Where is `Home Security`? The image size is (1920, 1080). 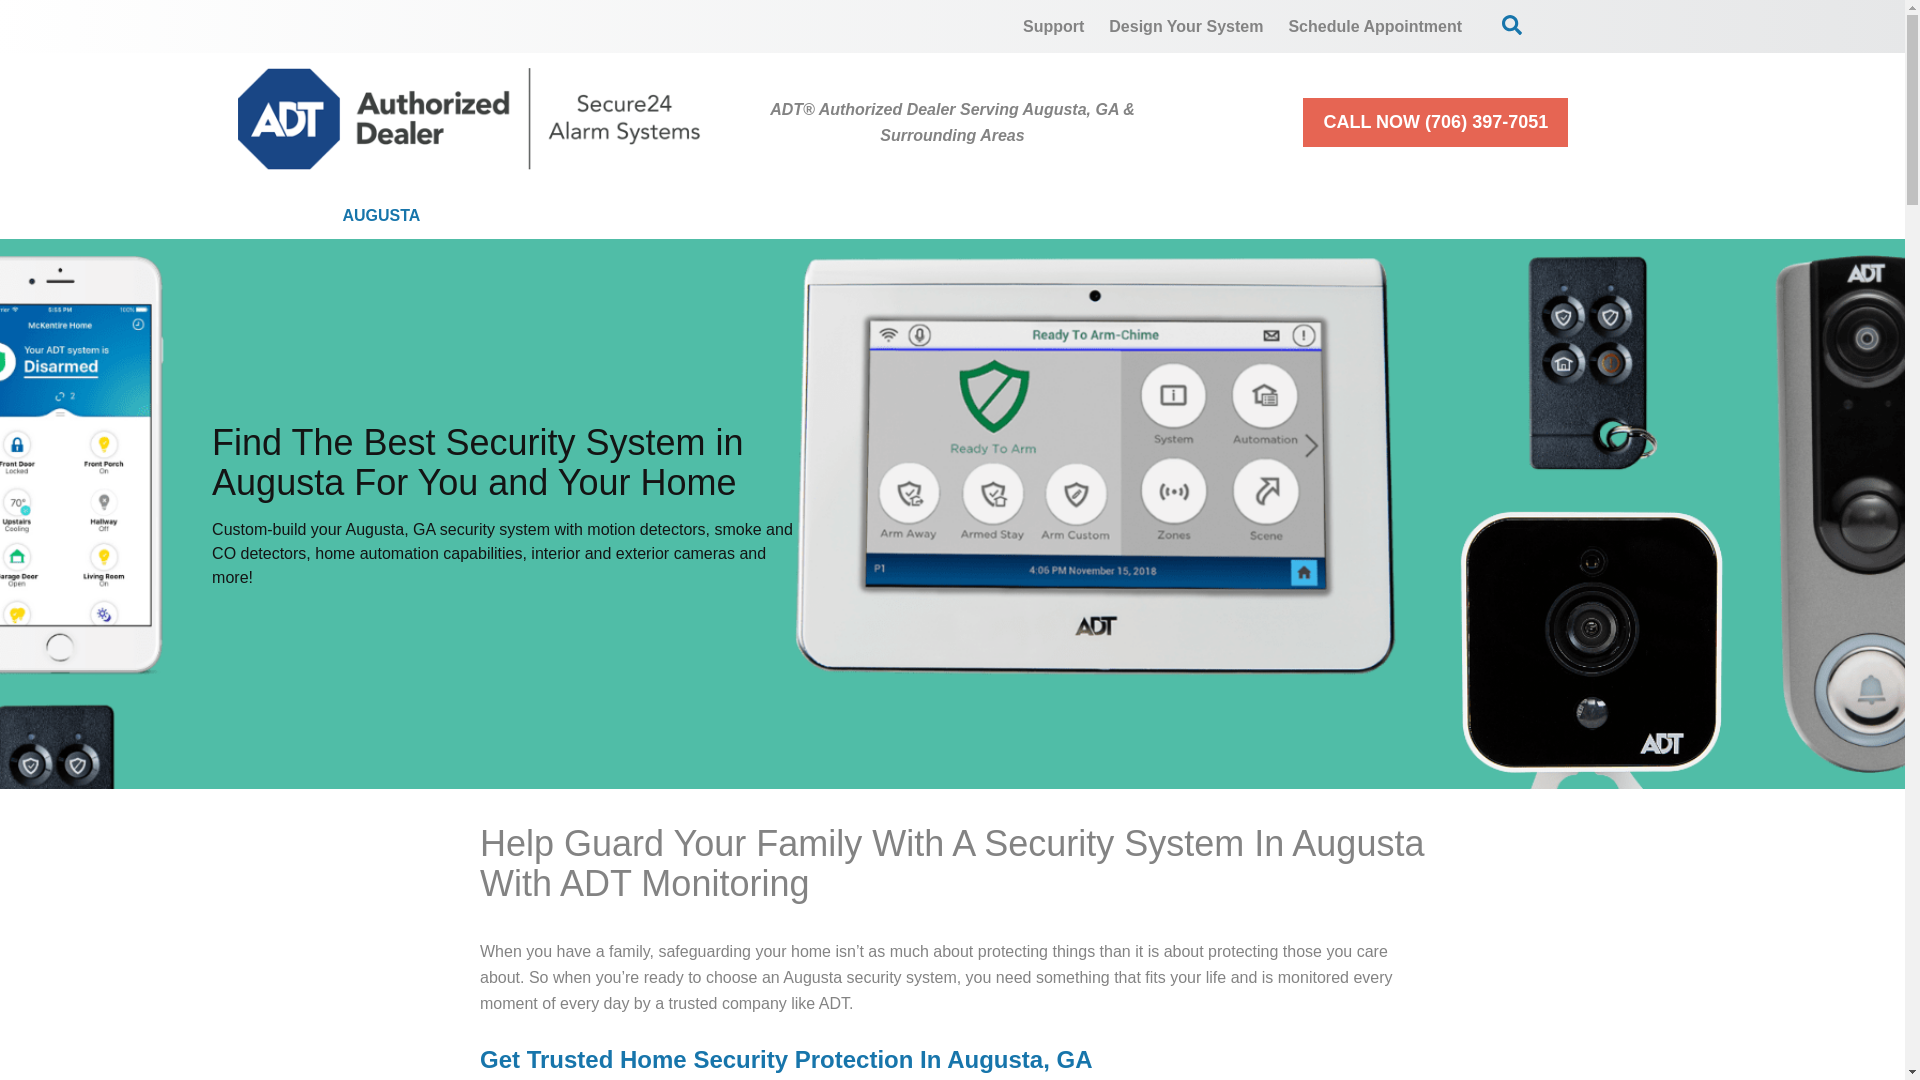 Home Security is located at coordinates (576, 216).